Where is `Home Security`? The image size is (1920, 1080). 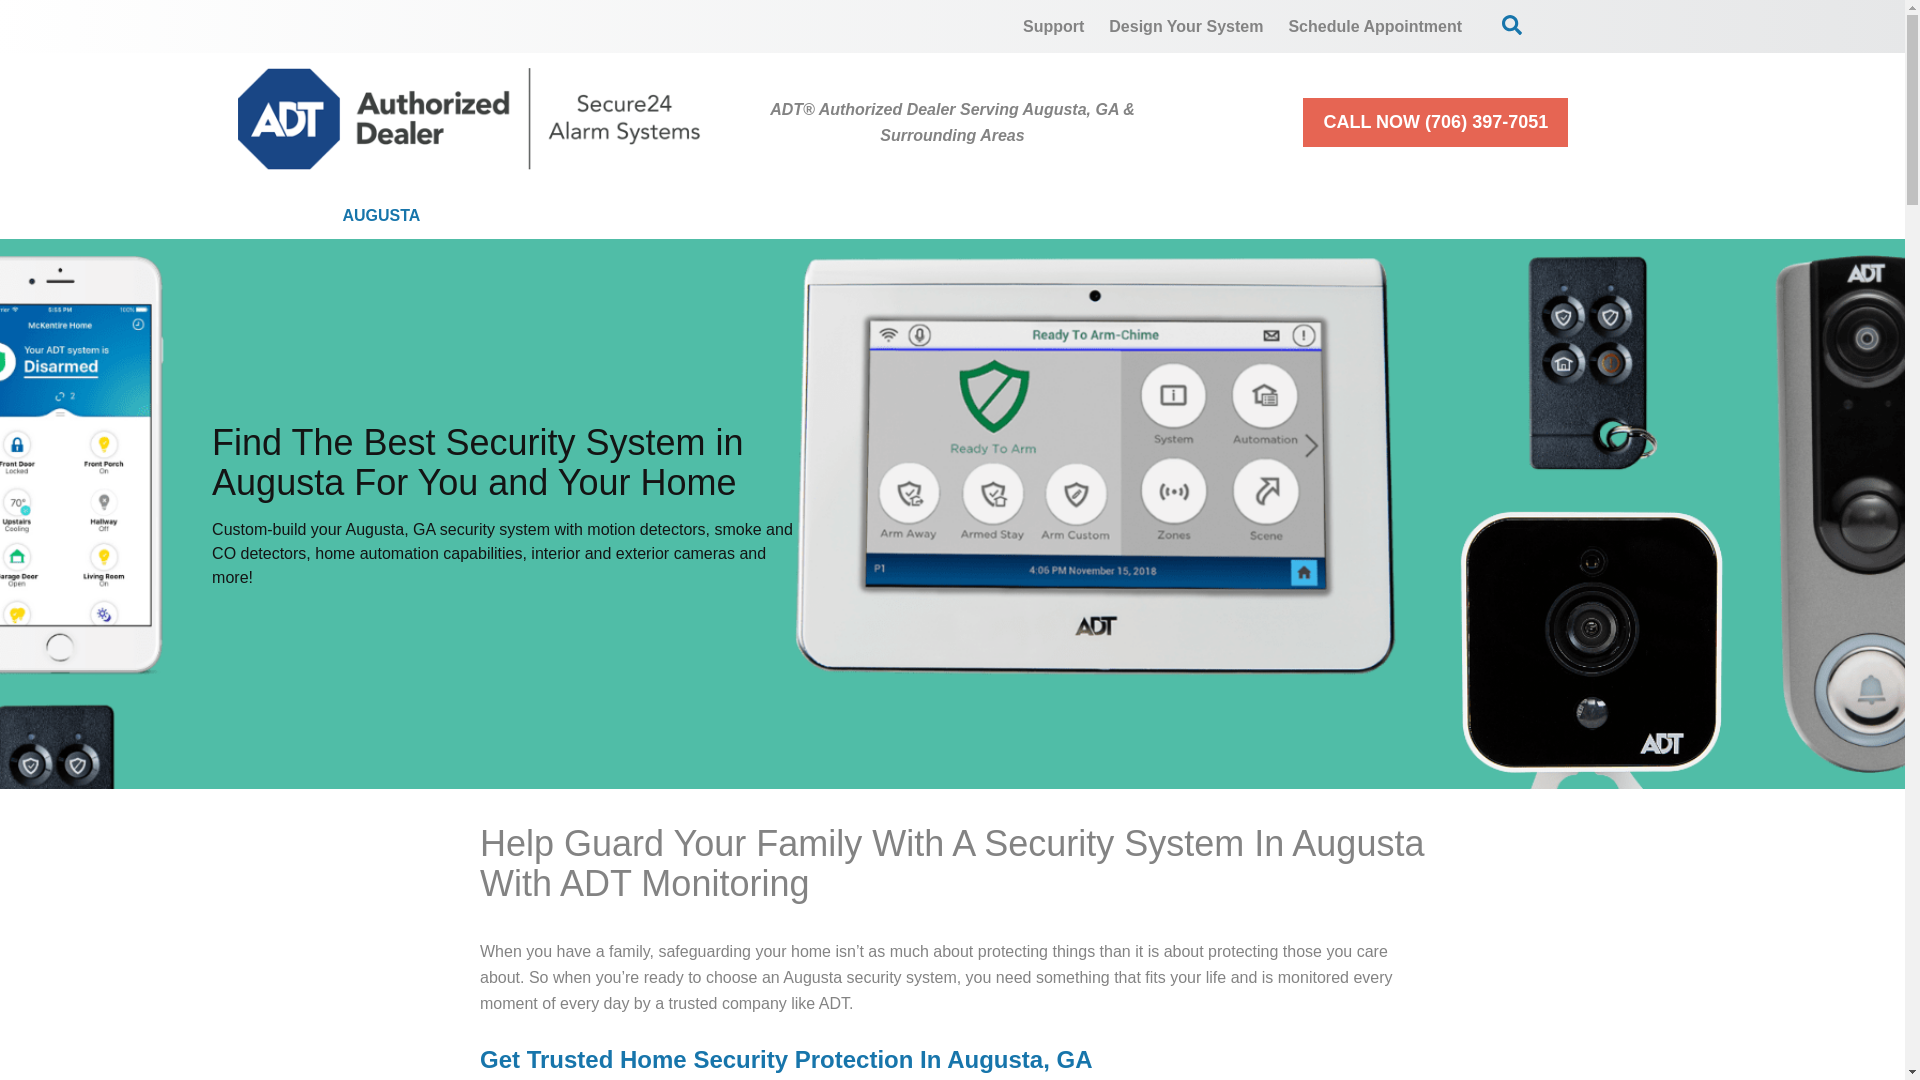 Home Security is located at coordinates (576, 216).